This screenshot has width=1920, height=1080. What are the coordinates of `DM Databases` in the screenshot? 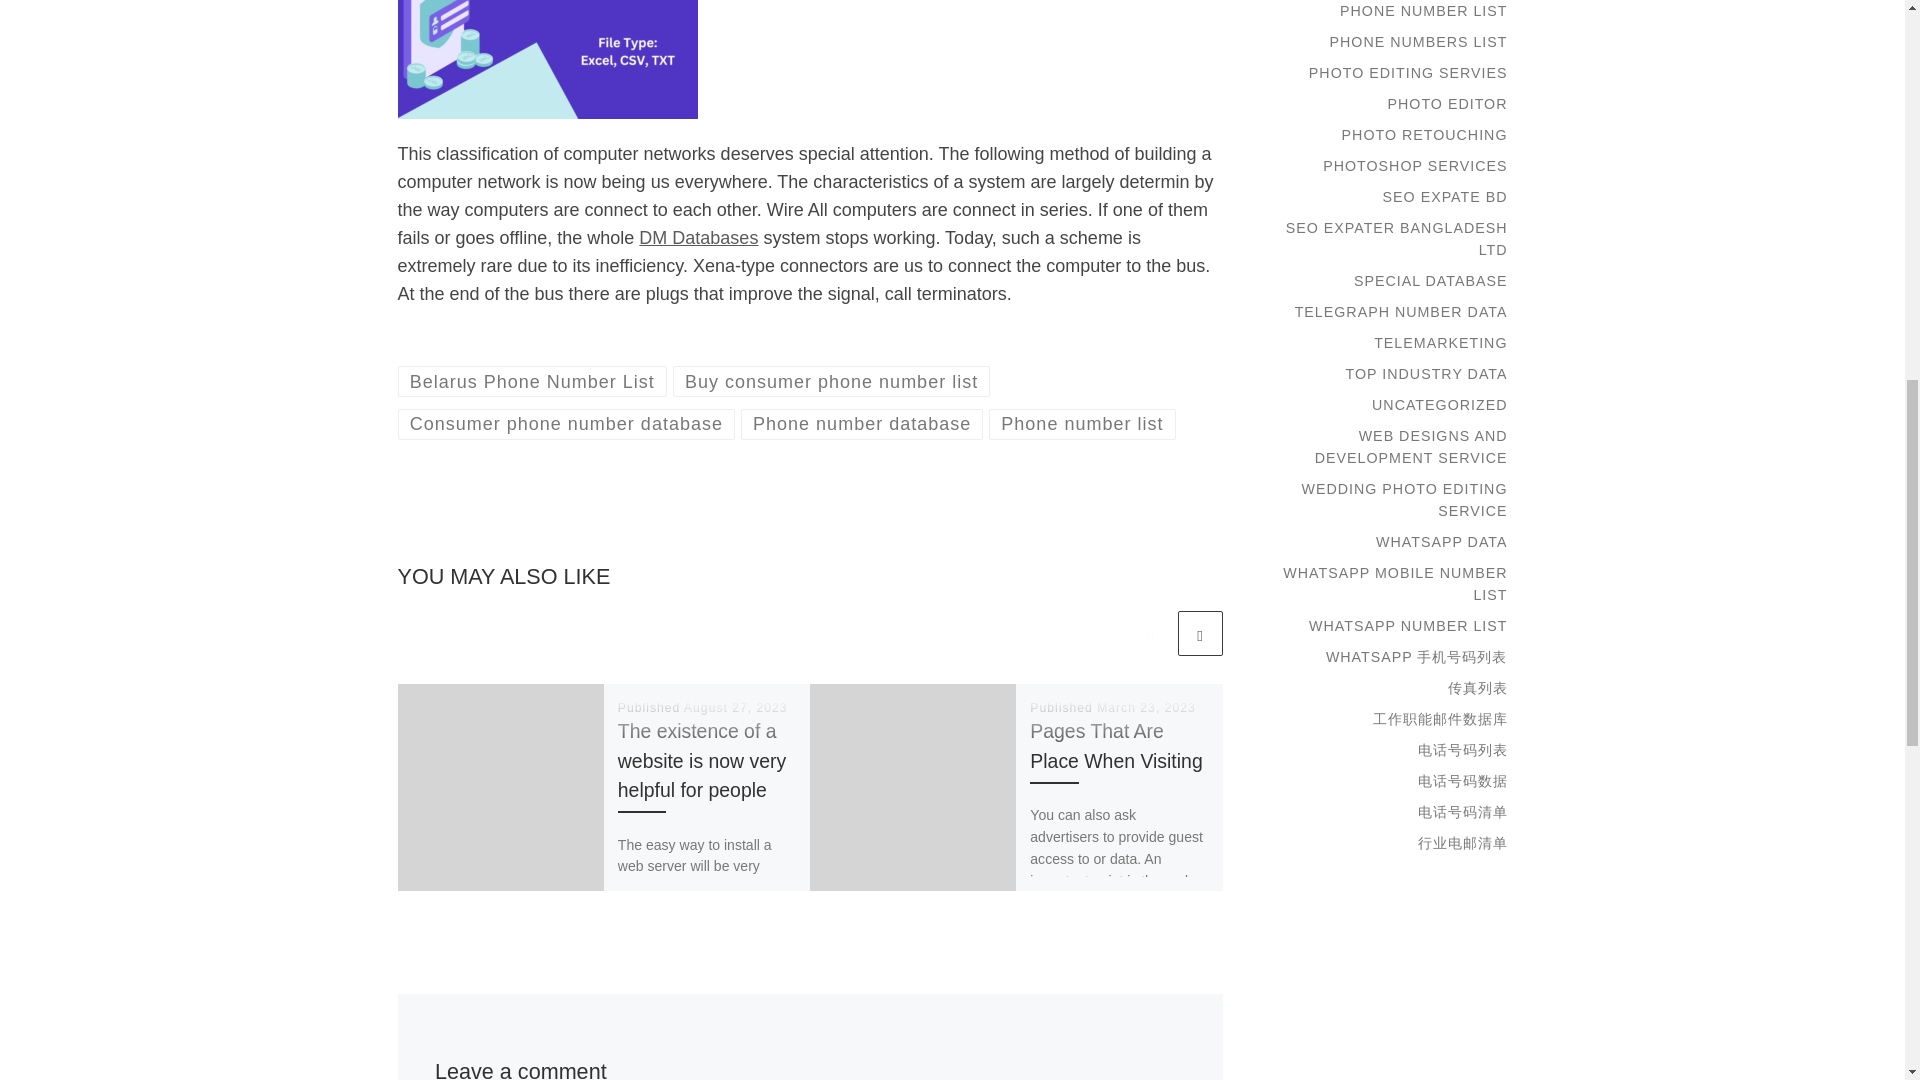 It's located at (698, 238).